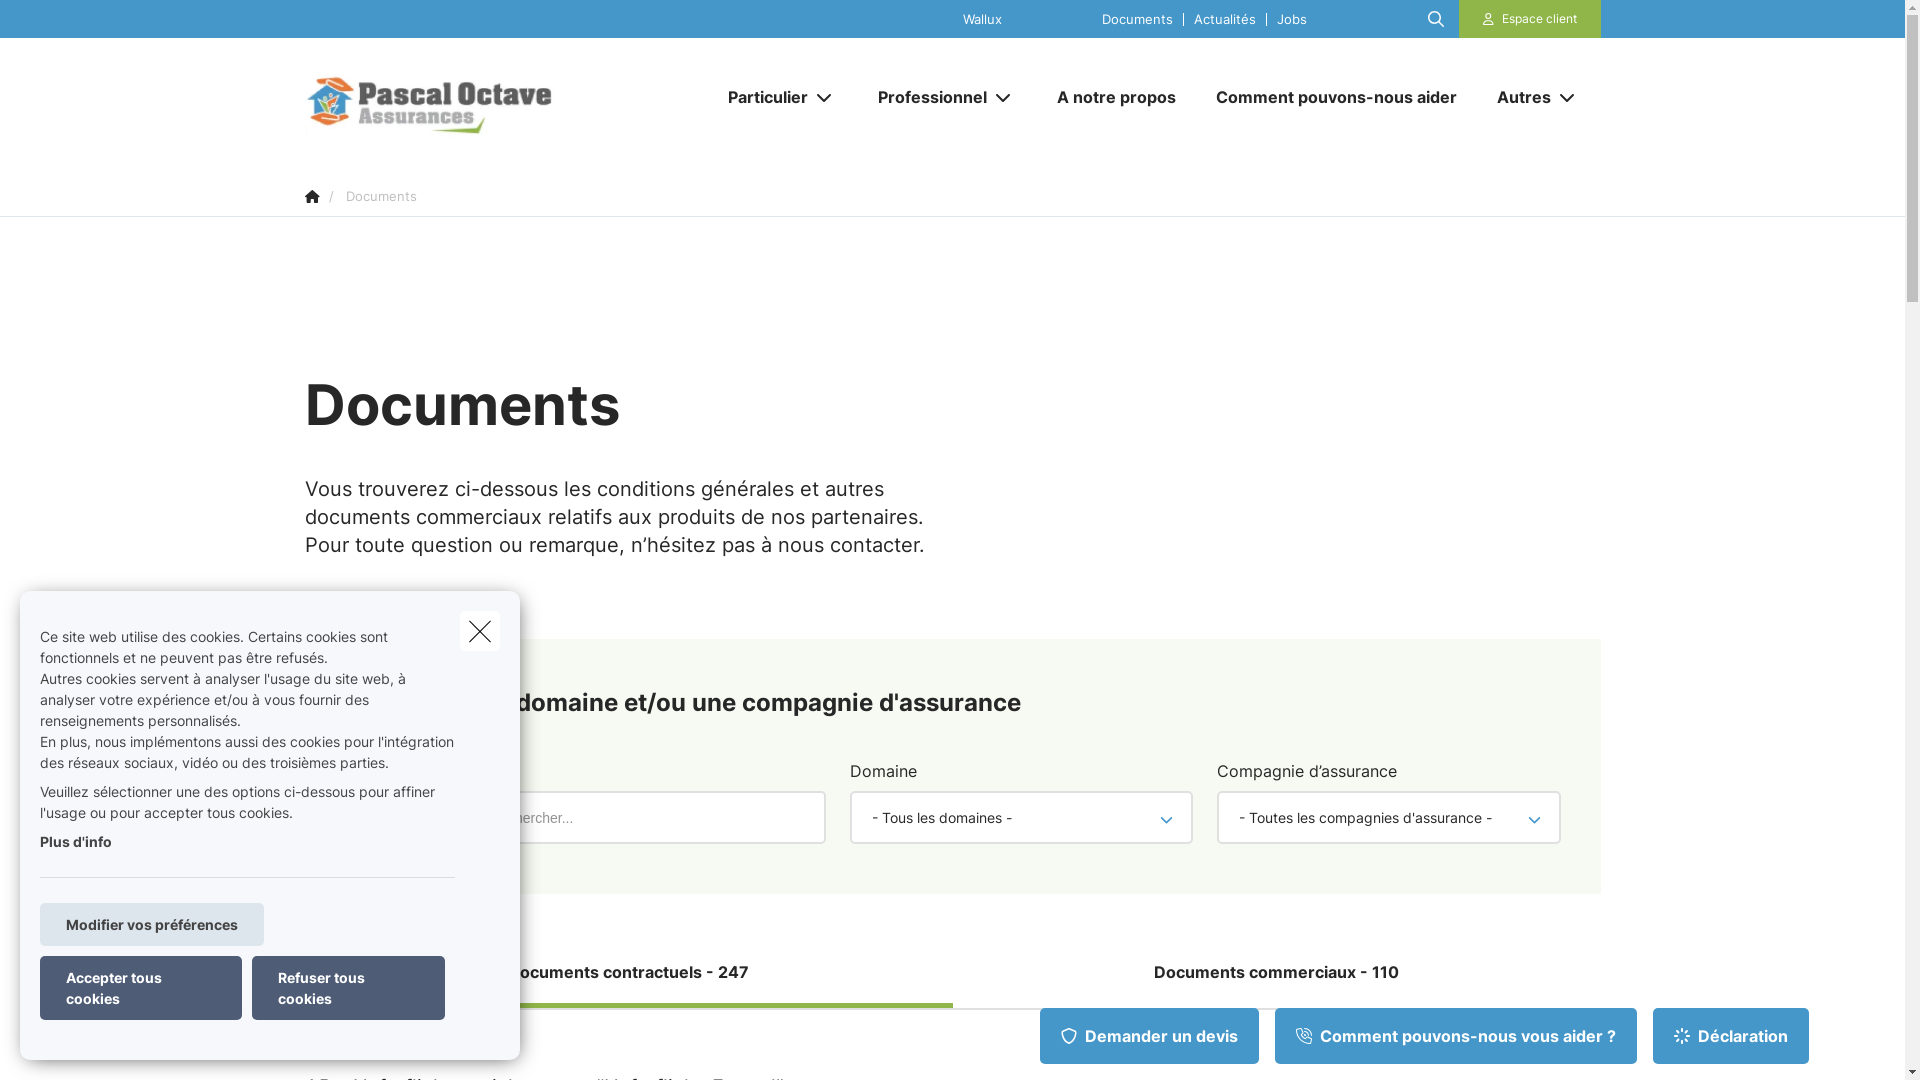  Describe the element at coordinates (982, 18) in the screenshot. I see `Wallux` at that location.